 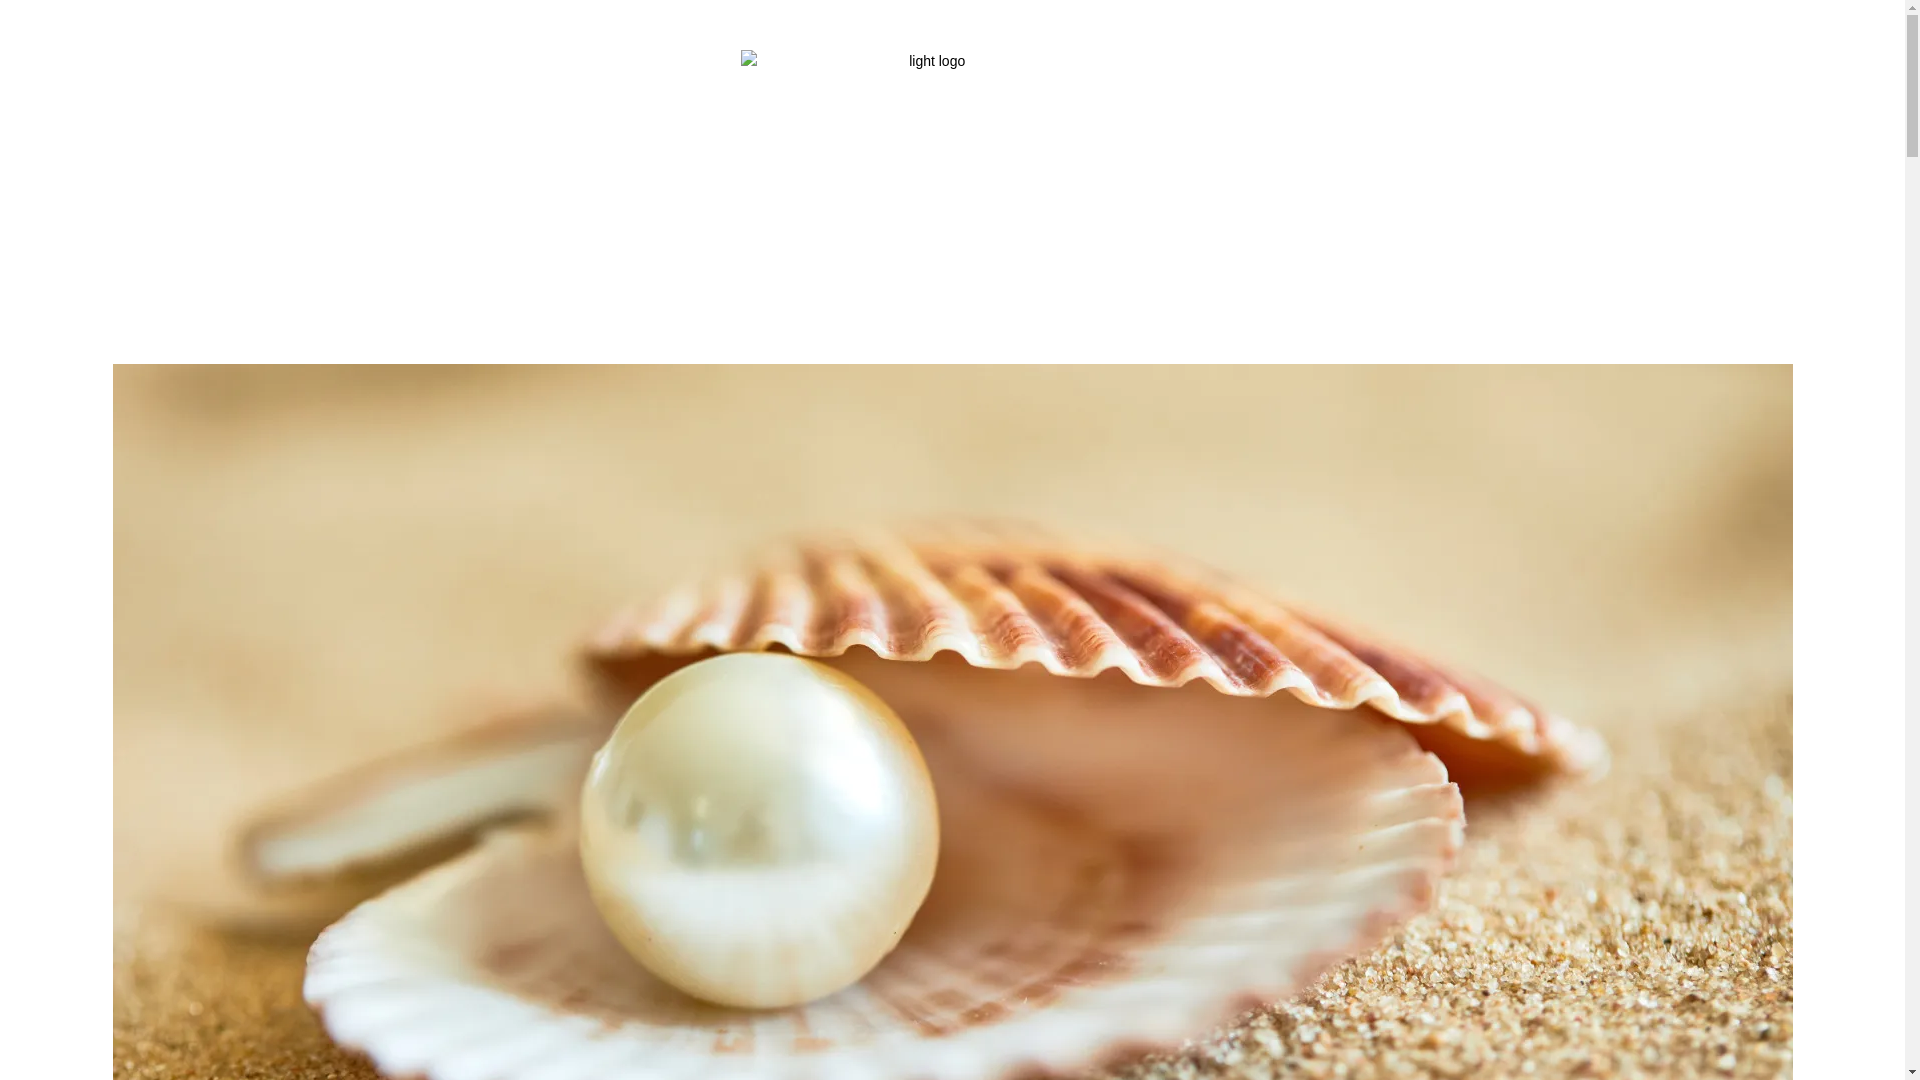 I want to click on FREE COURSES, so click(x=1354, y=286).